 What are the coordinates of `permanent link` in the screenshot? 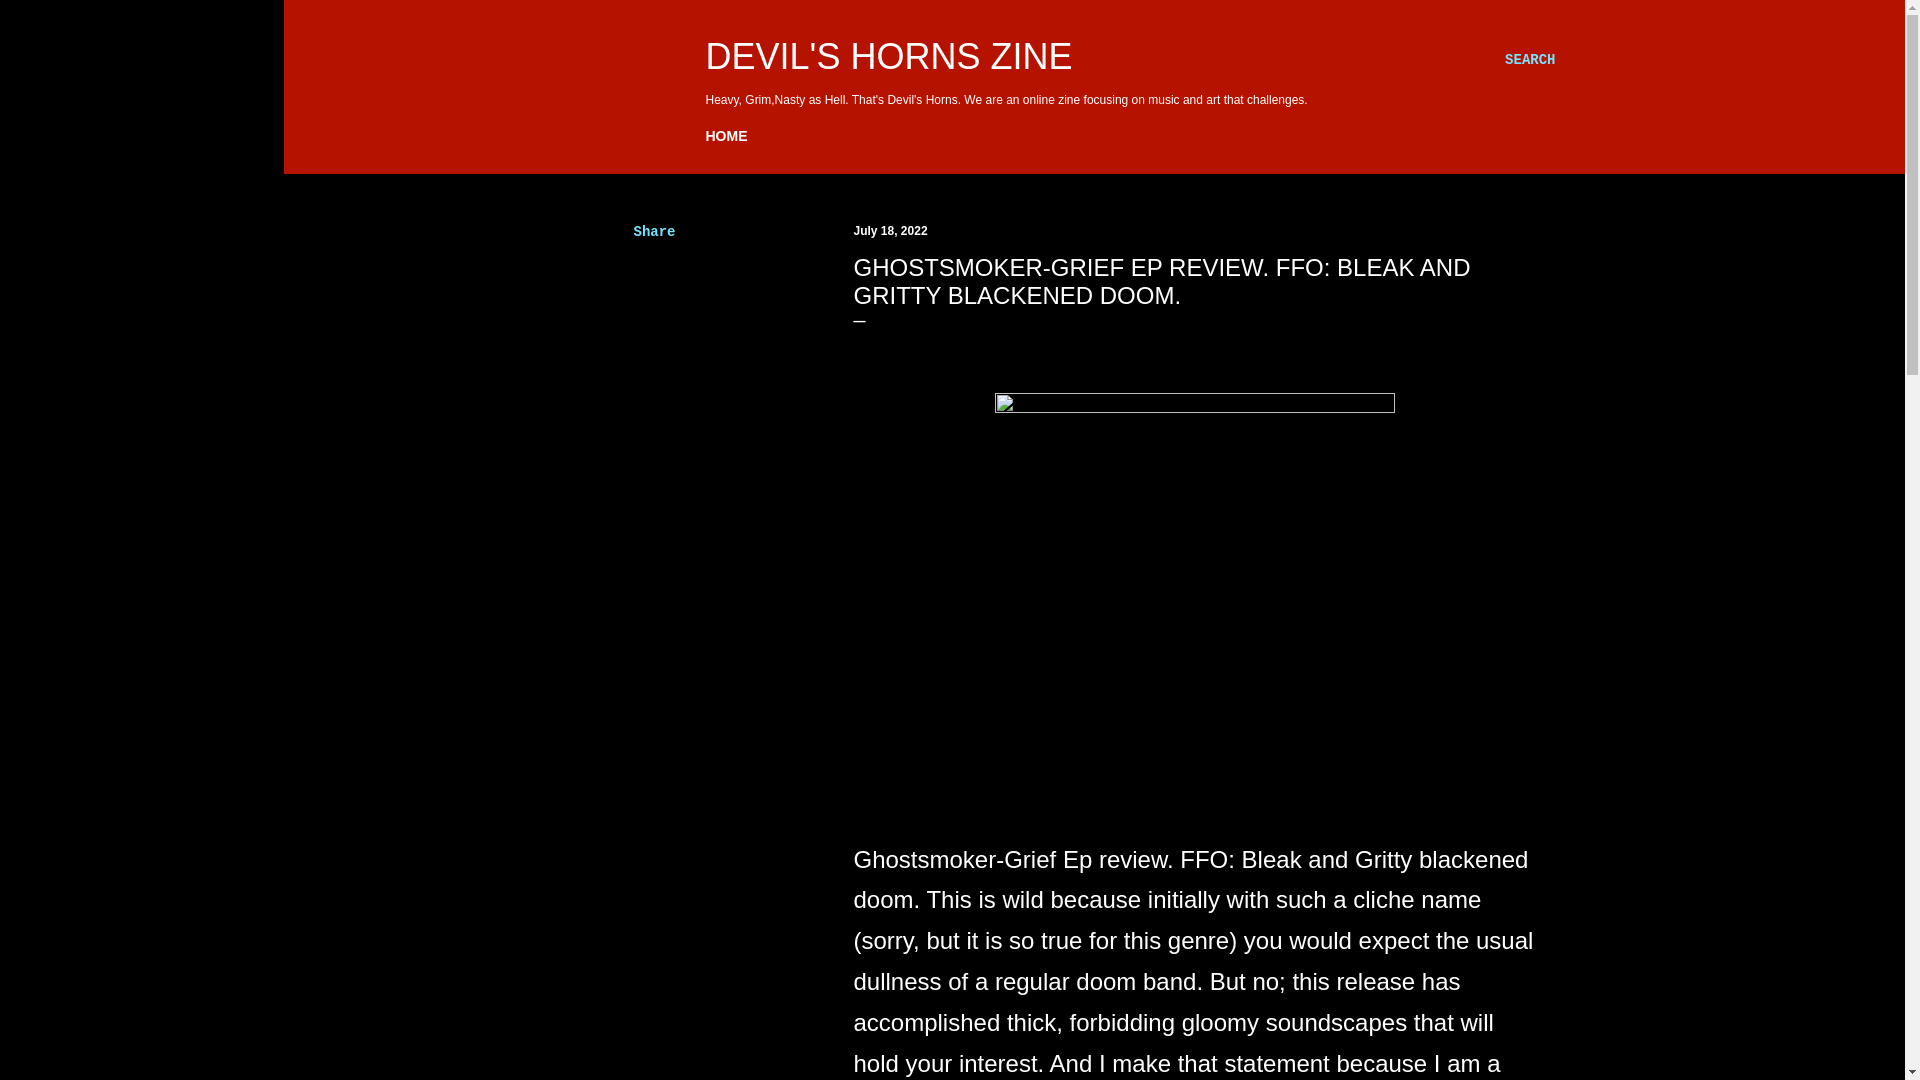 It's located at (890, 230).